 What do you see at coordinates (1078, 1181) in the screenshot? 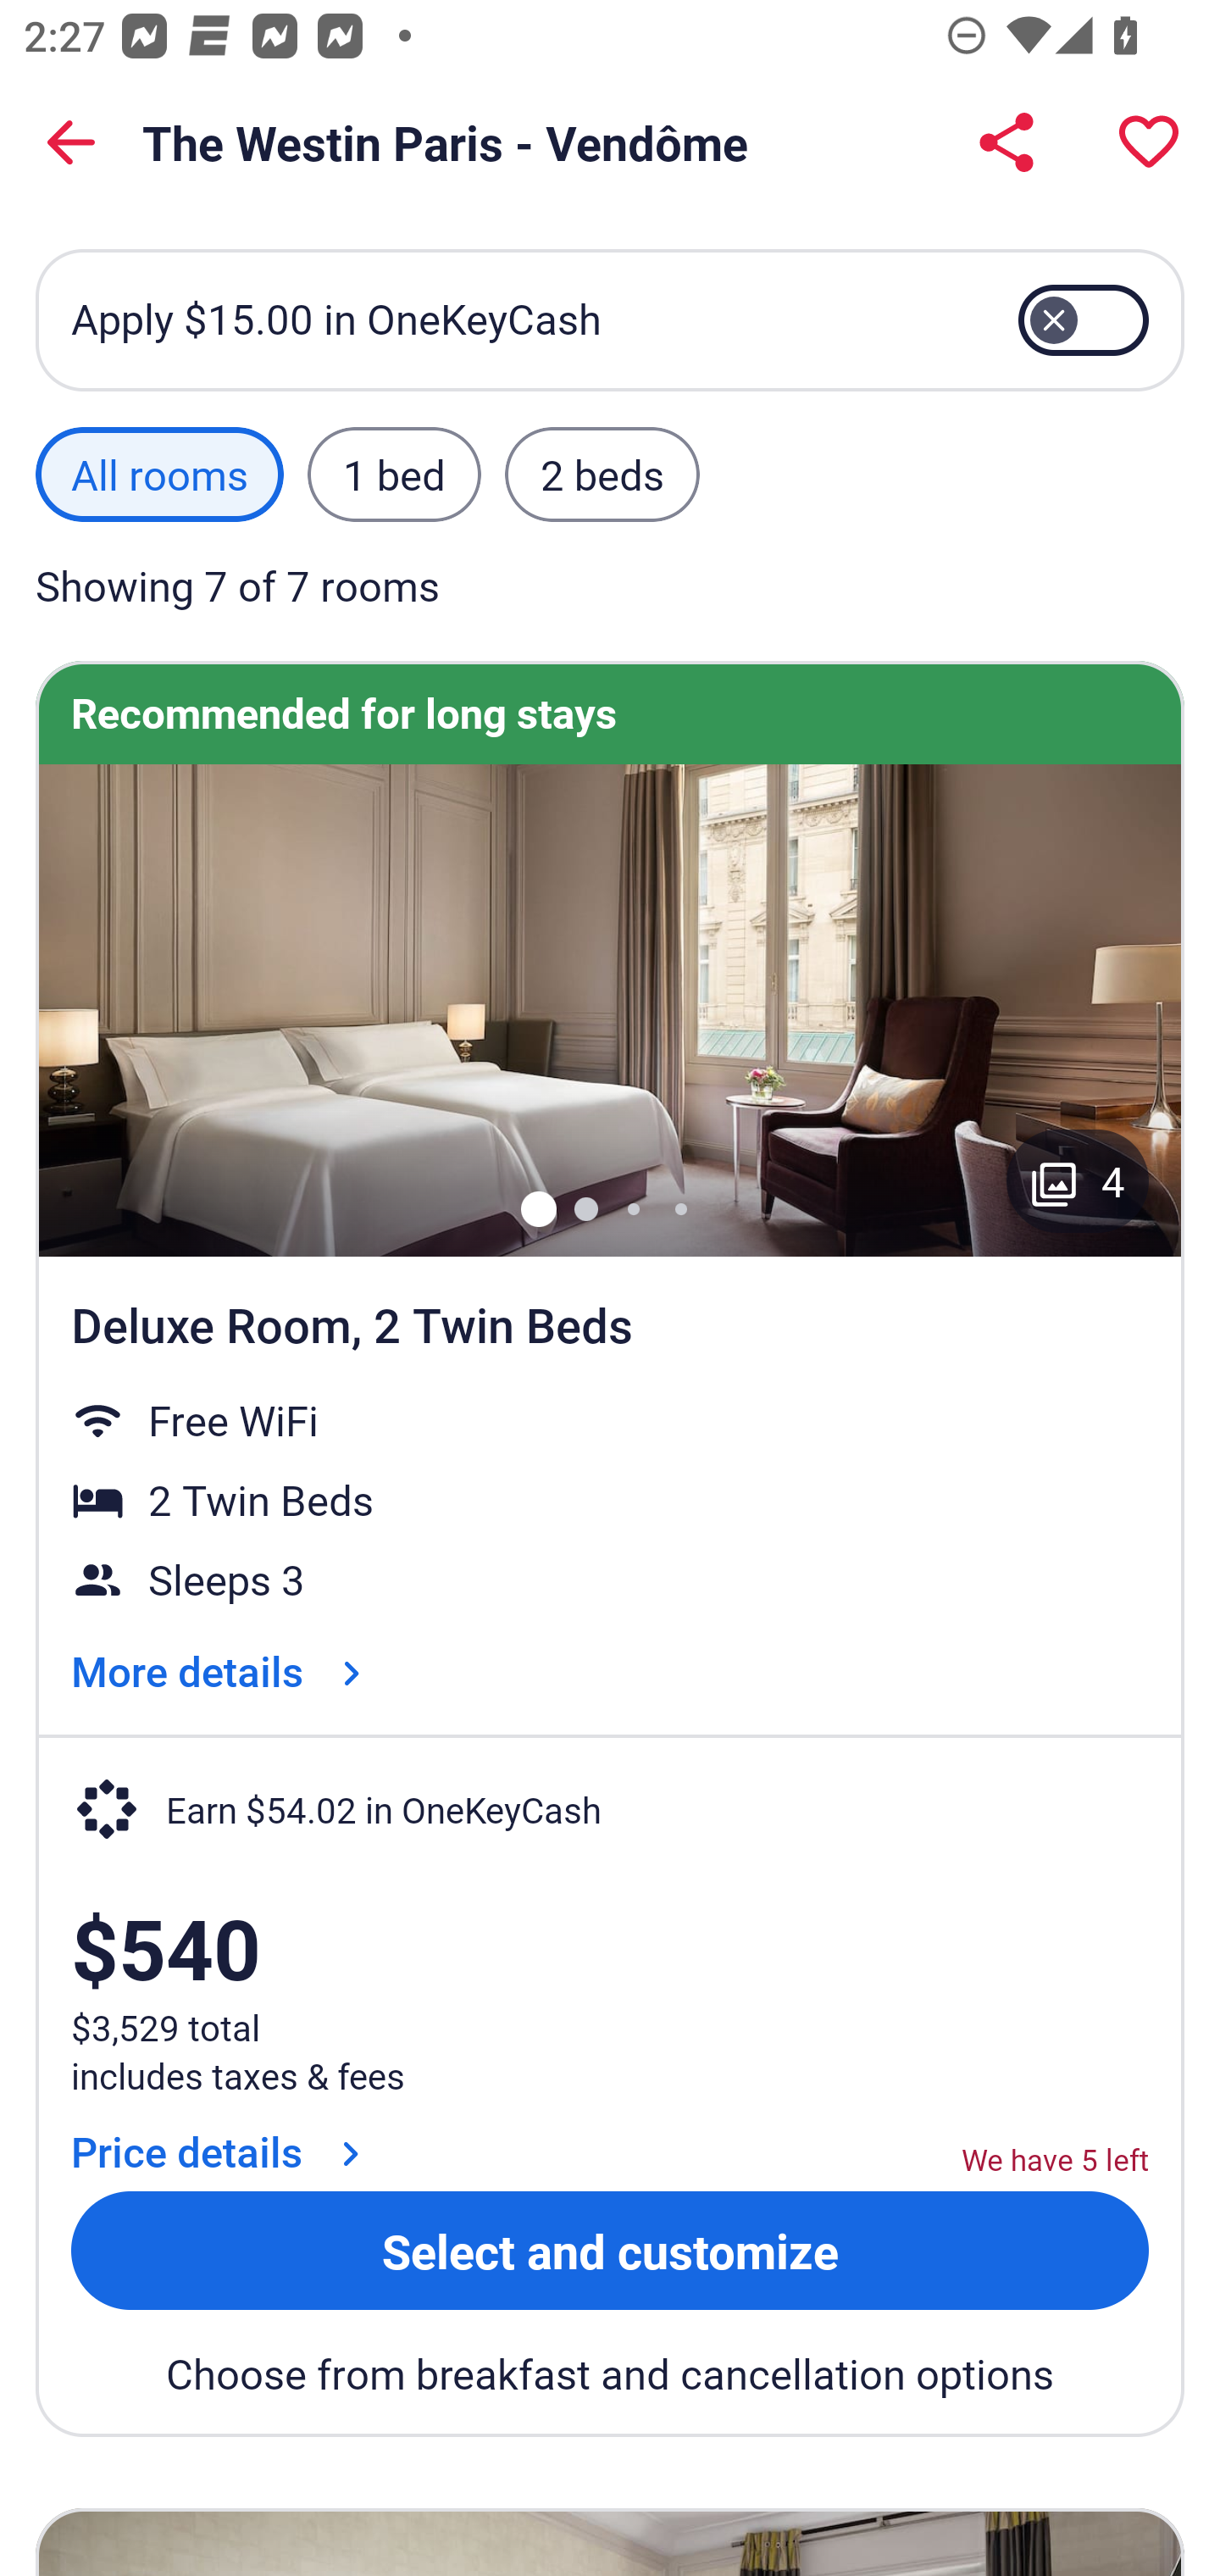
I see `Gallery button with 4 images` at bounding box center [1078, 1181].